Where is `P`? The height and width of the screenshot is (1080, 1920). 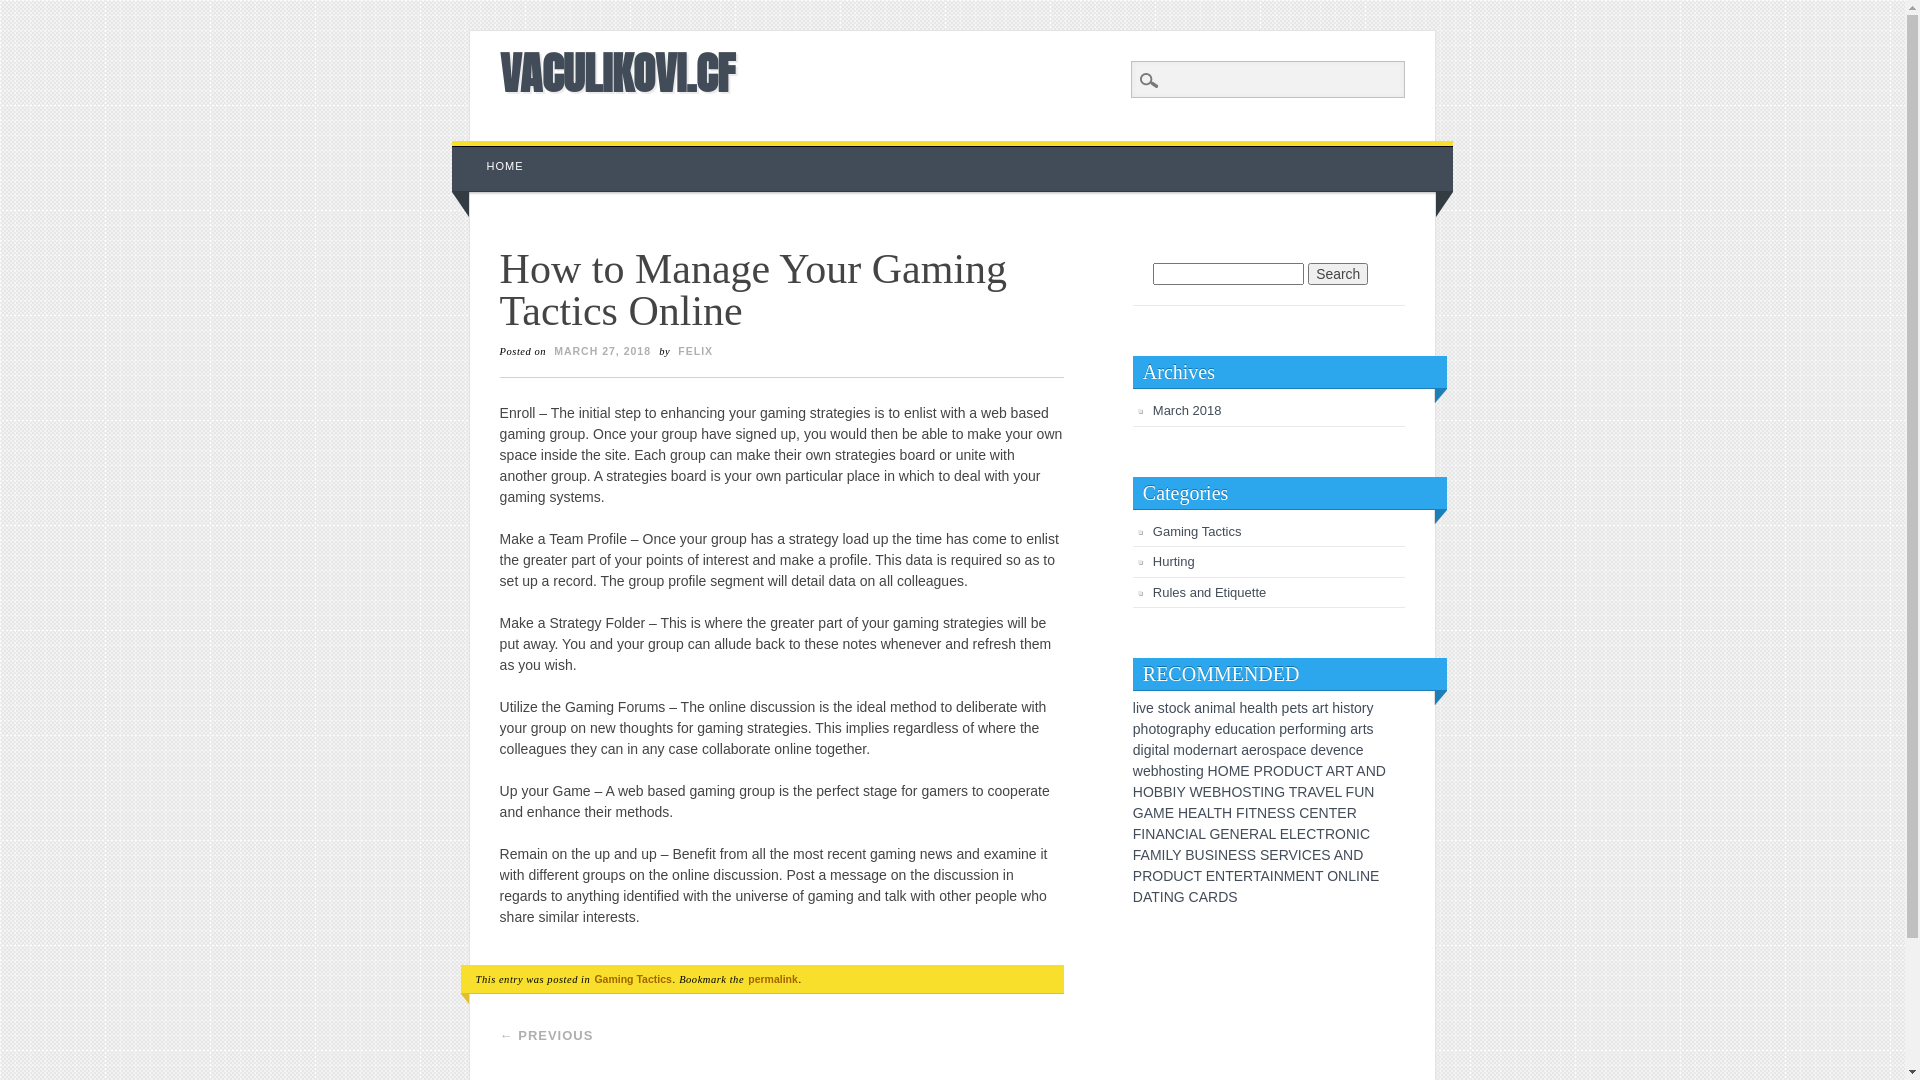
P is located at coordinates (1138, 876).